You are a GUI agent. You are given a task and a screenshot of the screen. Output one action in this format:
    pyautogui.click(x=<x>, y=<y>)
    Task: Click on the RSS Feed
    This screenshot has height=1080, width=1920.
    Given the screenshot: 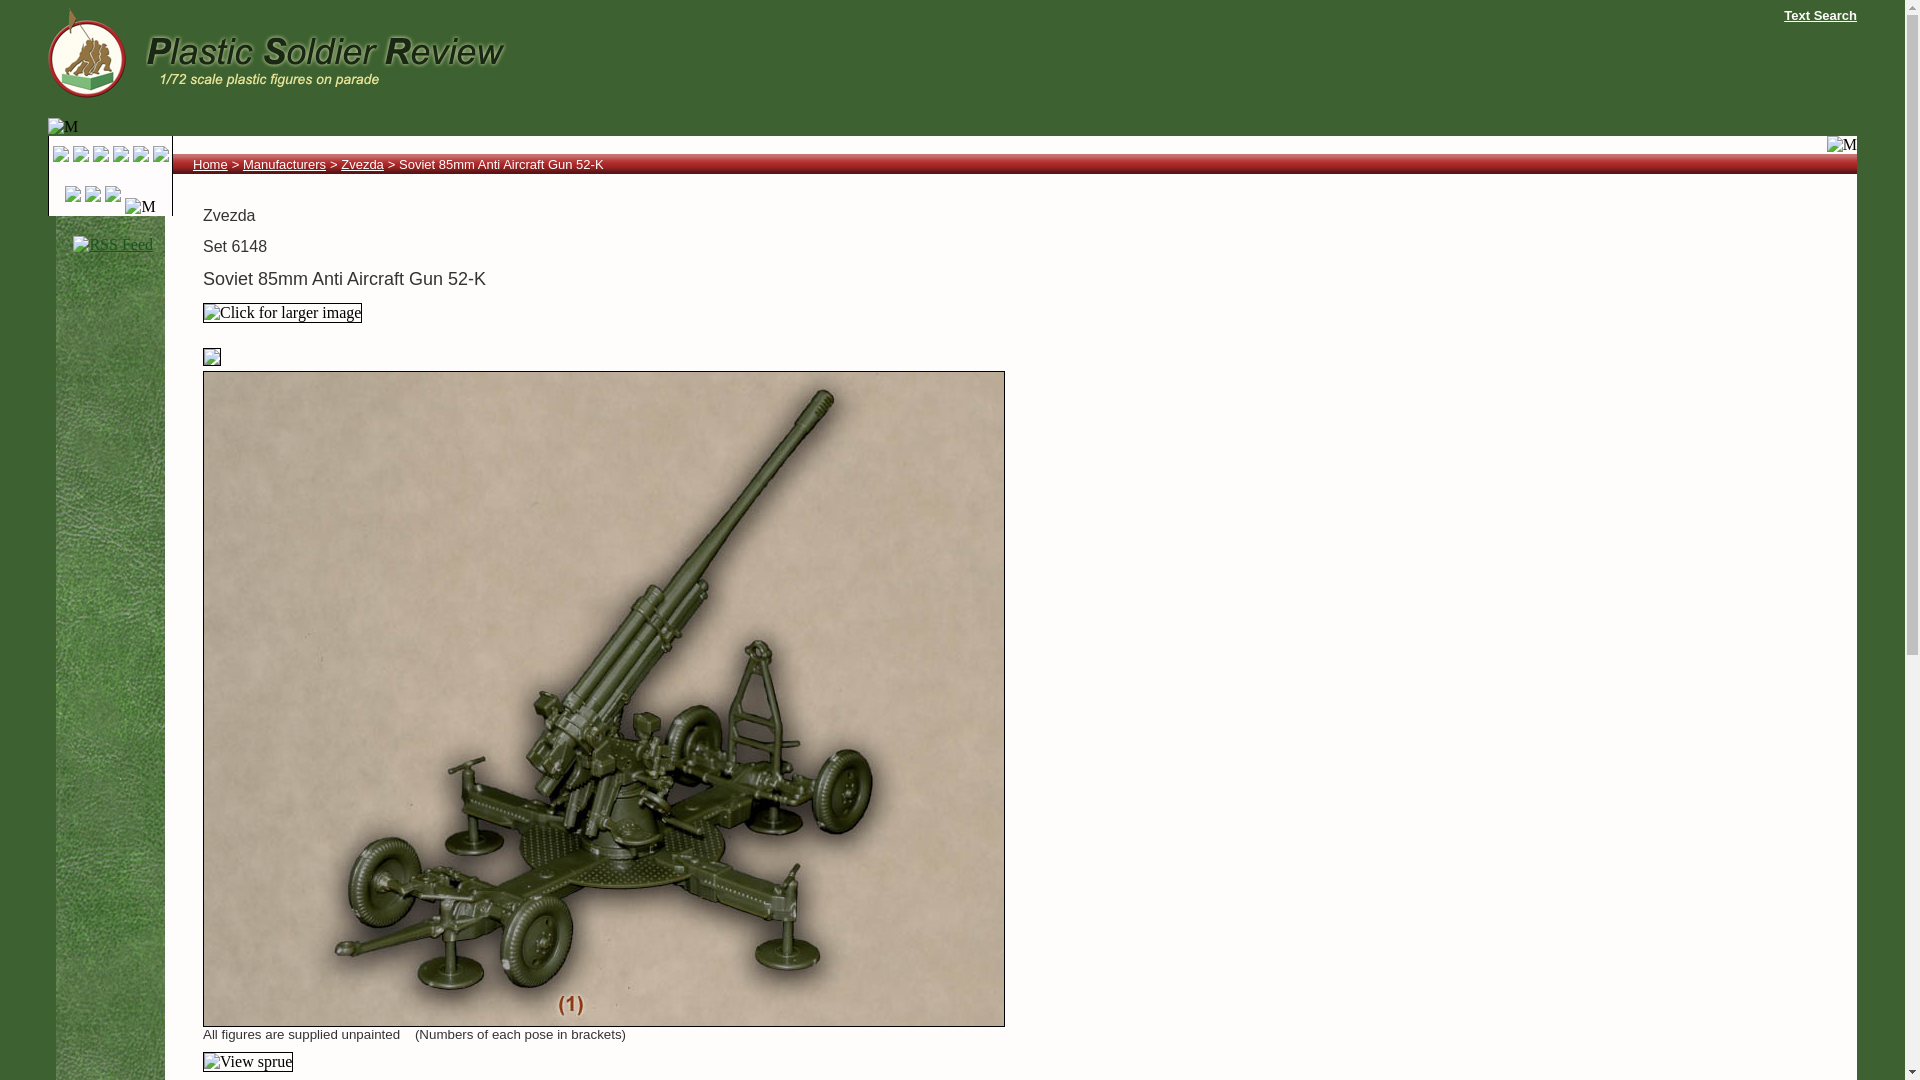 What is the action you would take?
    pyautogui.click(x=112, y=244)
    